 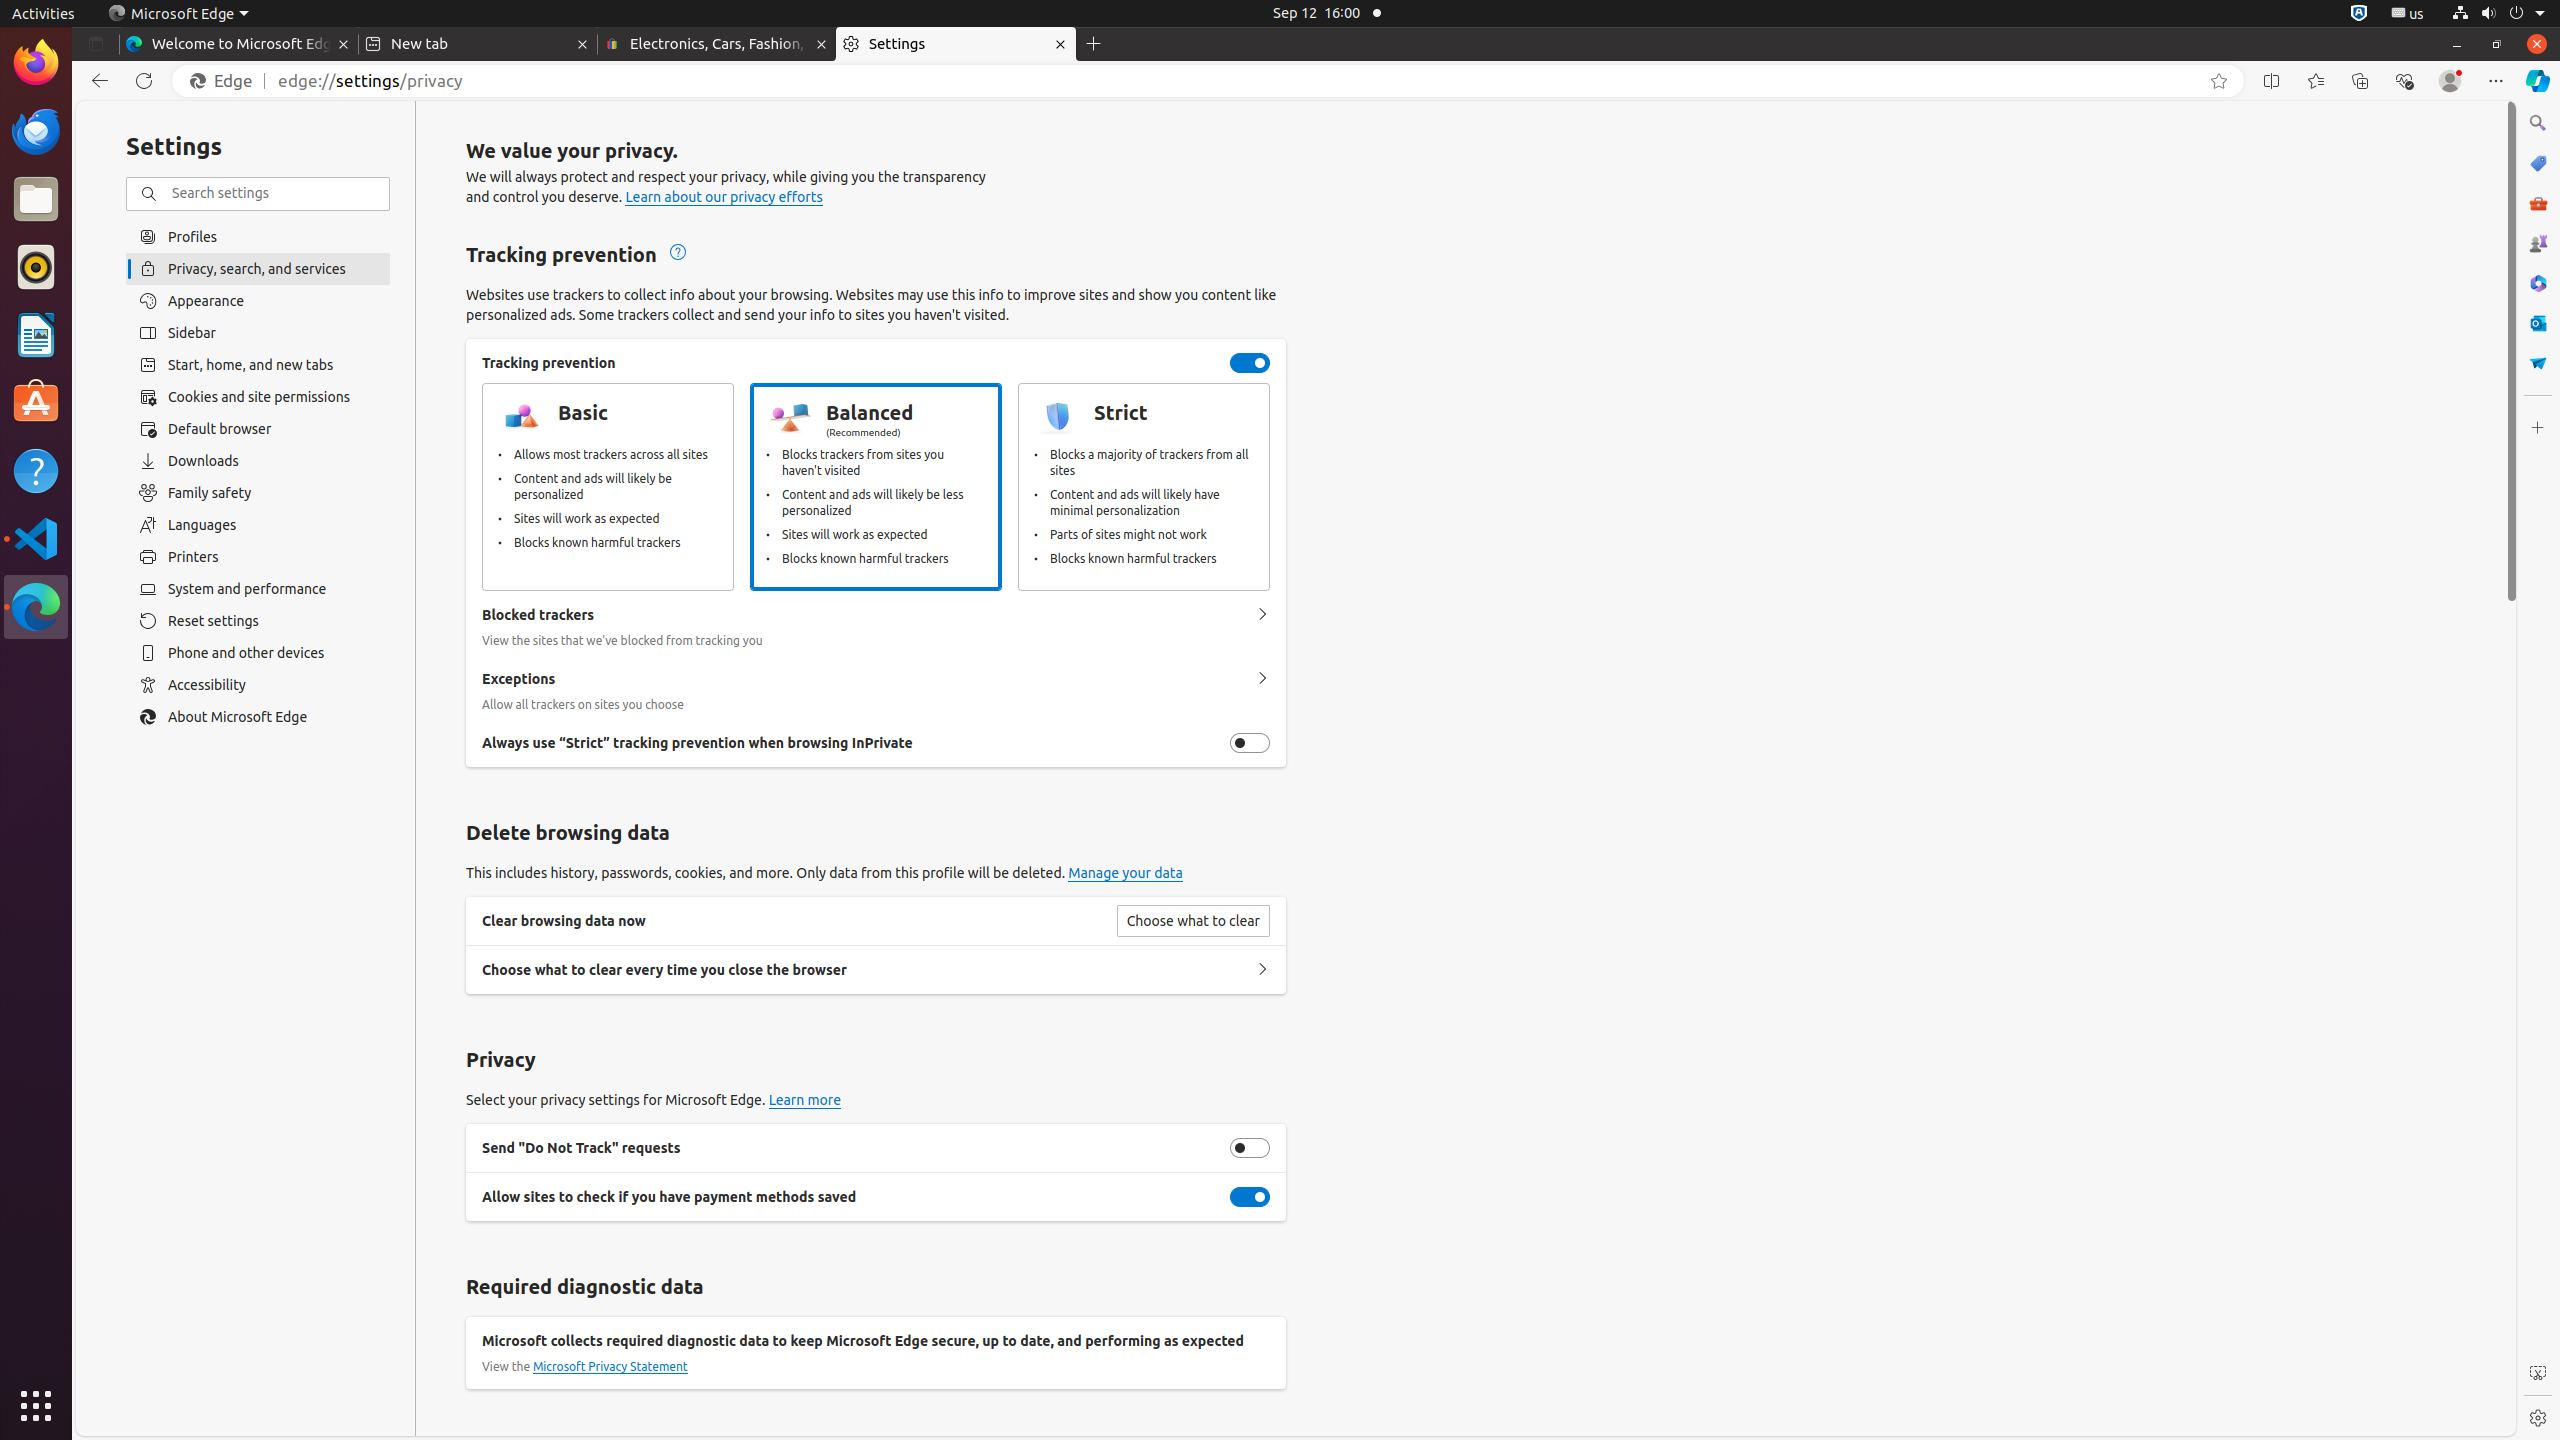 I want to click on Ubuntu Software, so click(x=36, y=402).